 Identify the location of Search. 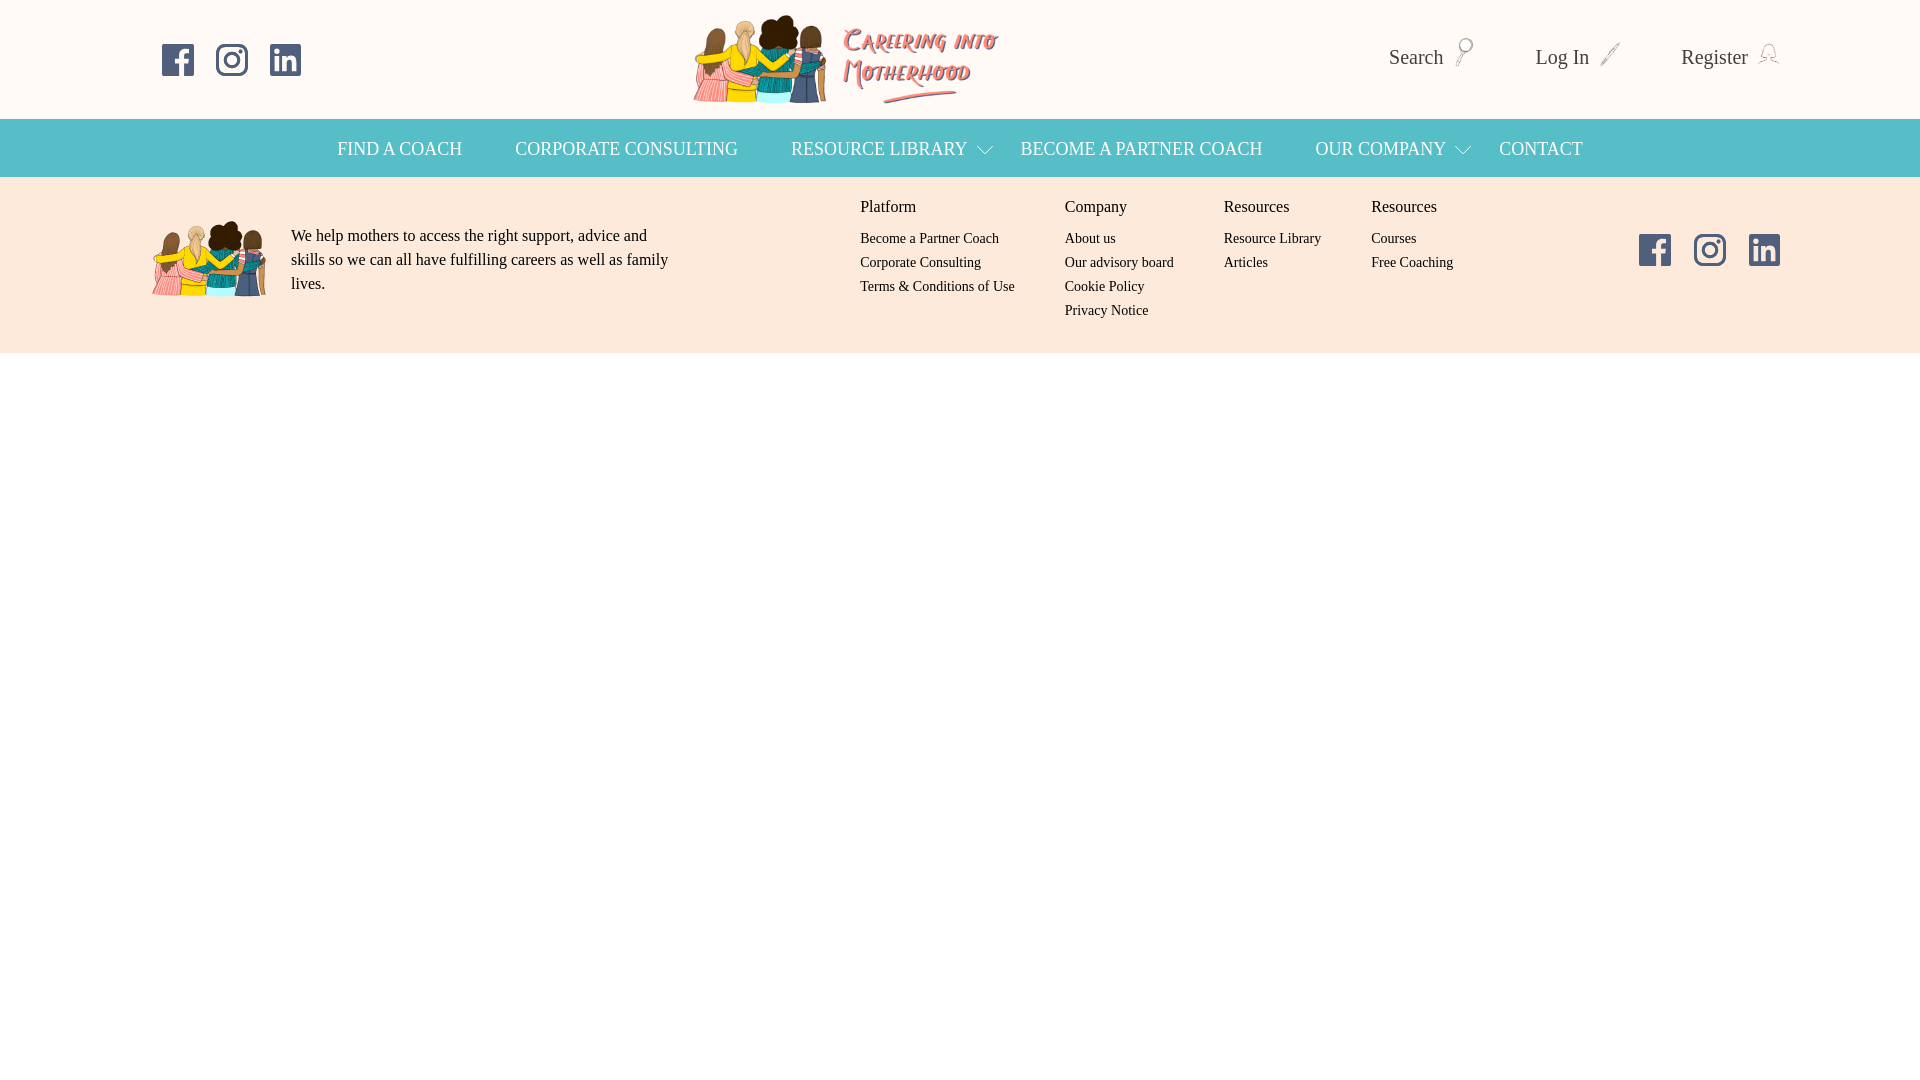
(1431, 57).